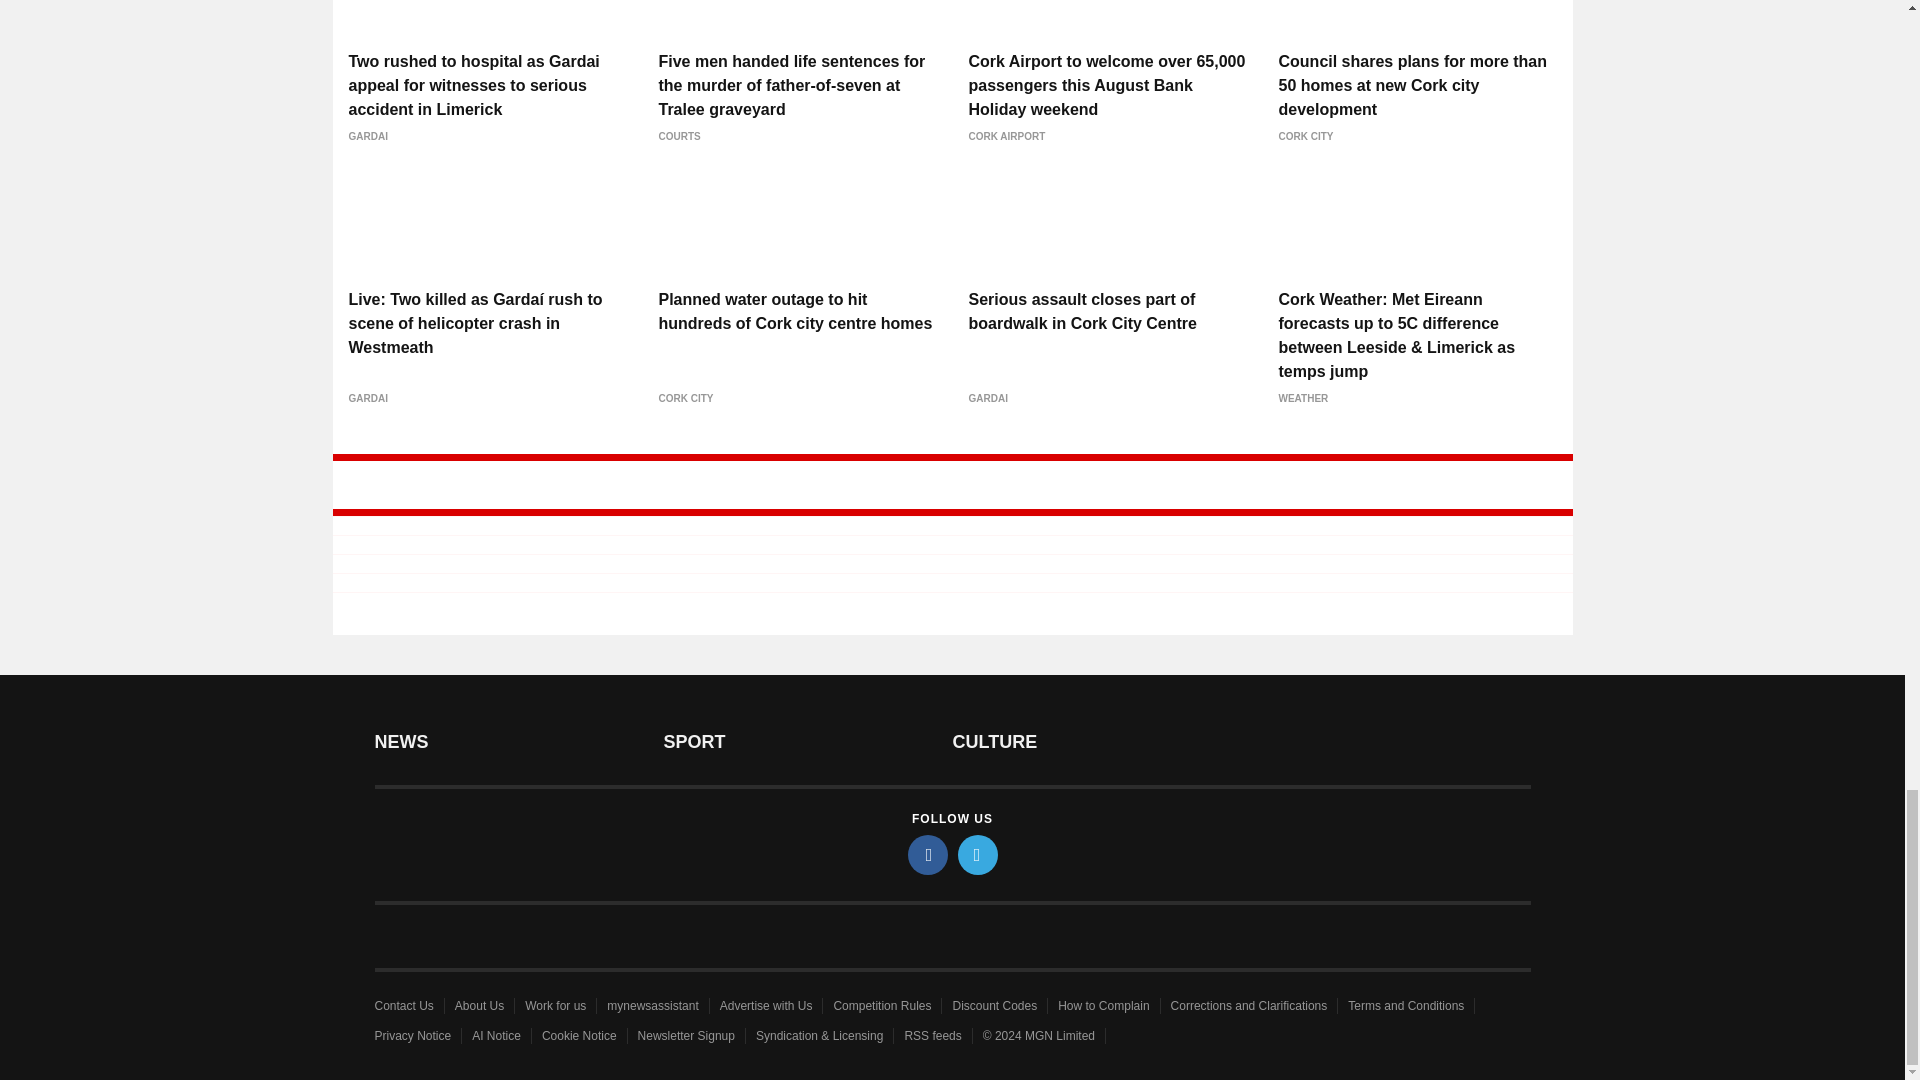 This screenshot has height=1080, width=1920. What do you see at coordinates (928, 854) in the screenshot?
I see `facebook` at bounding box center [928, 854].